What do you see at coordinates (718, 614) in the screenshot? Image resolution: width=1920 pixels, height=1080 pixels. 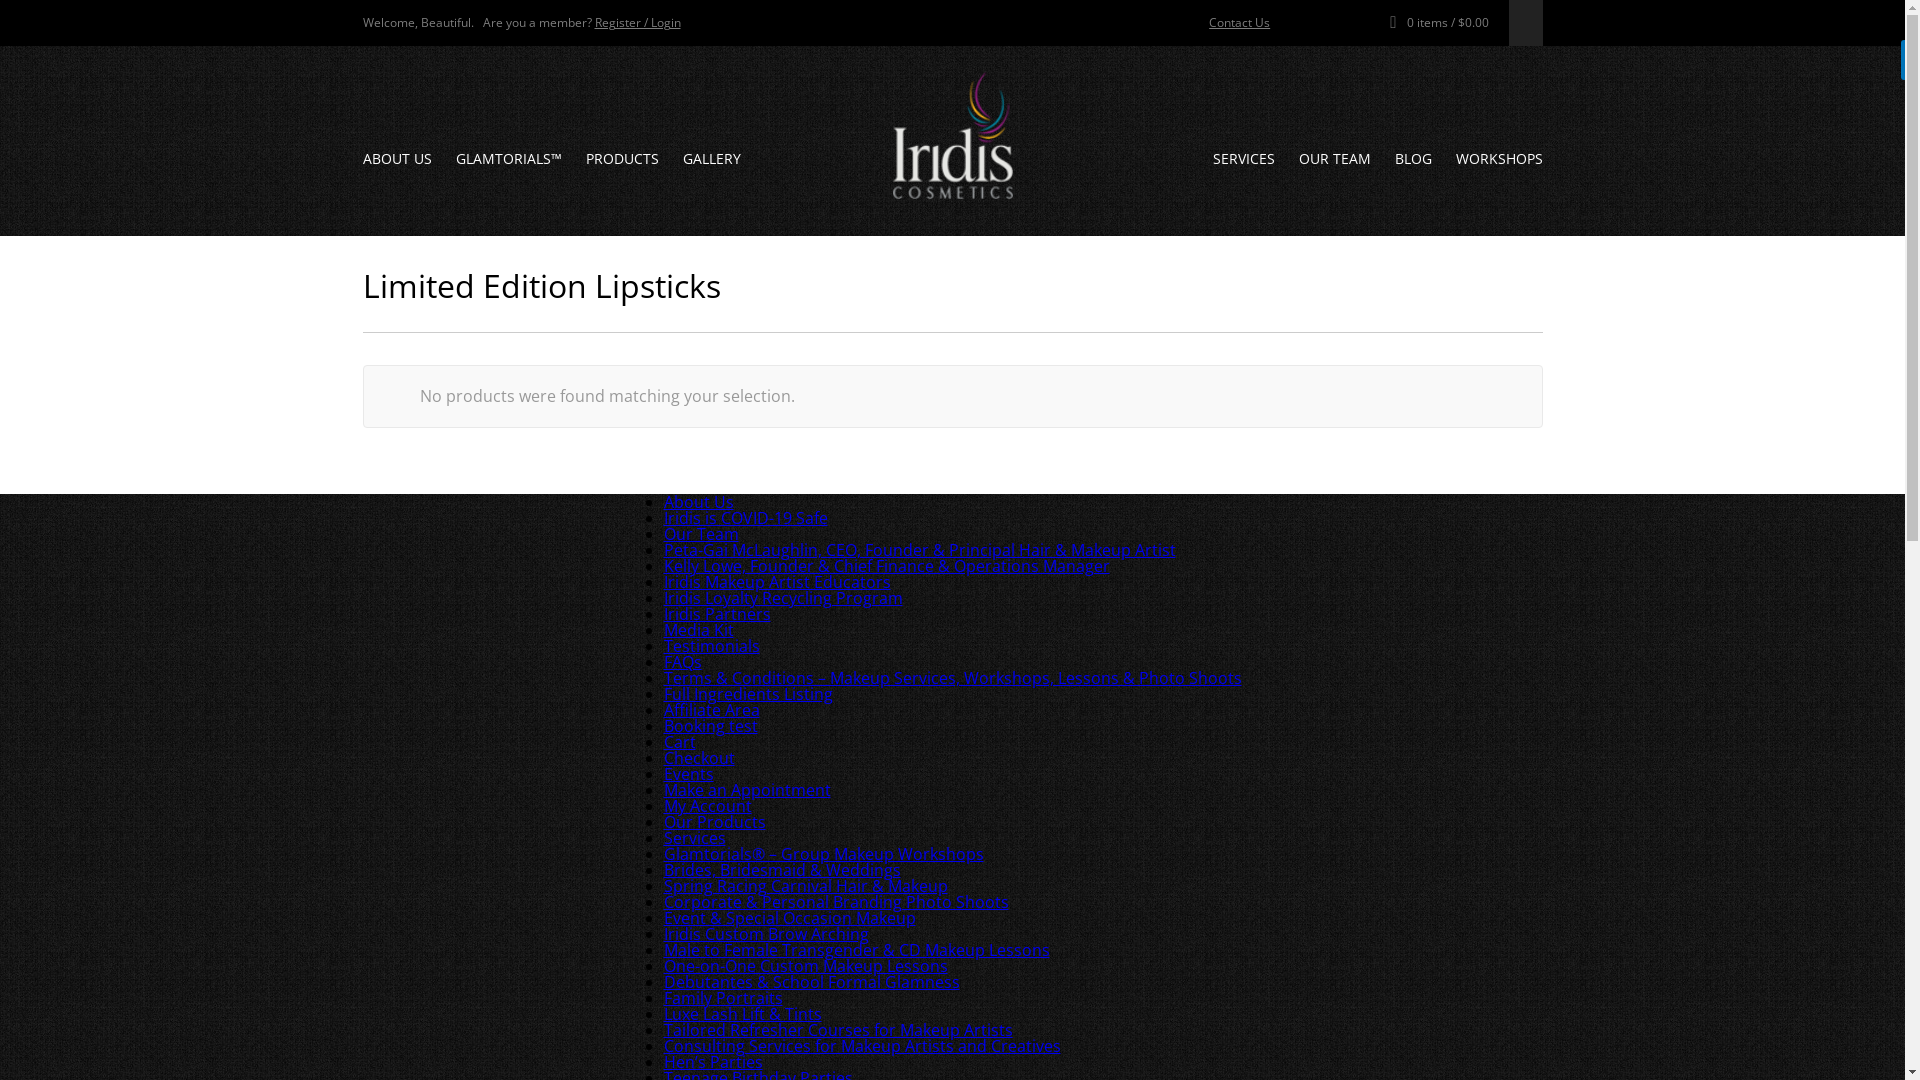 I see `Iridis Partners` at bounding box center [718, 614].